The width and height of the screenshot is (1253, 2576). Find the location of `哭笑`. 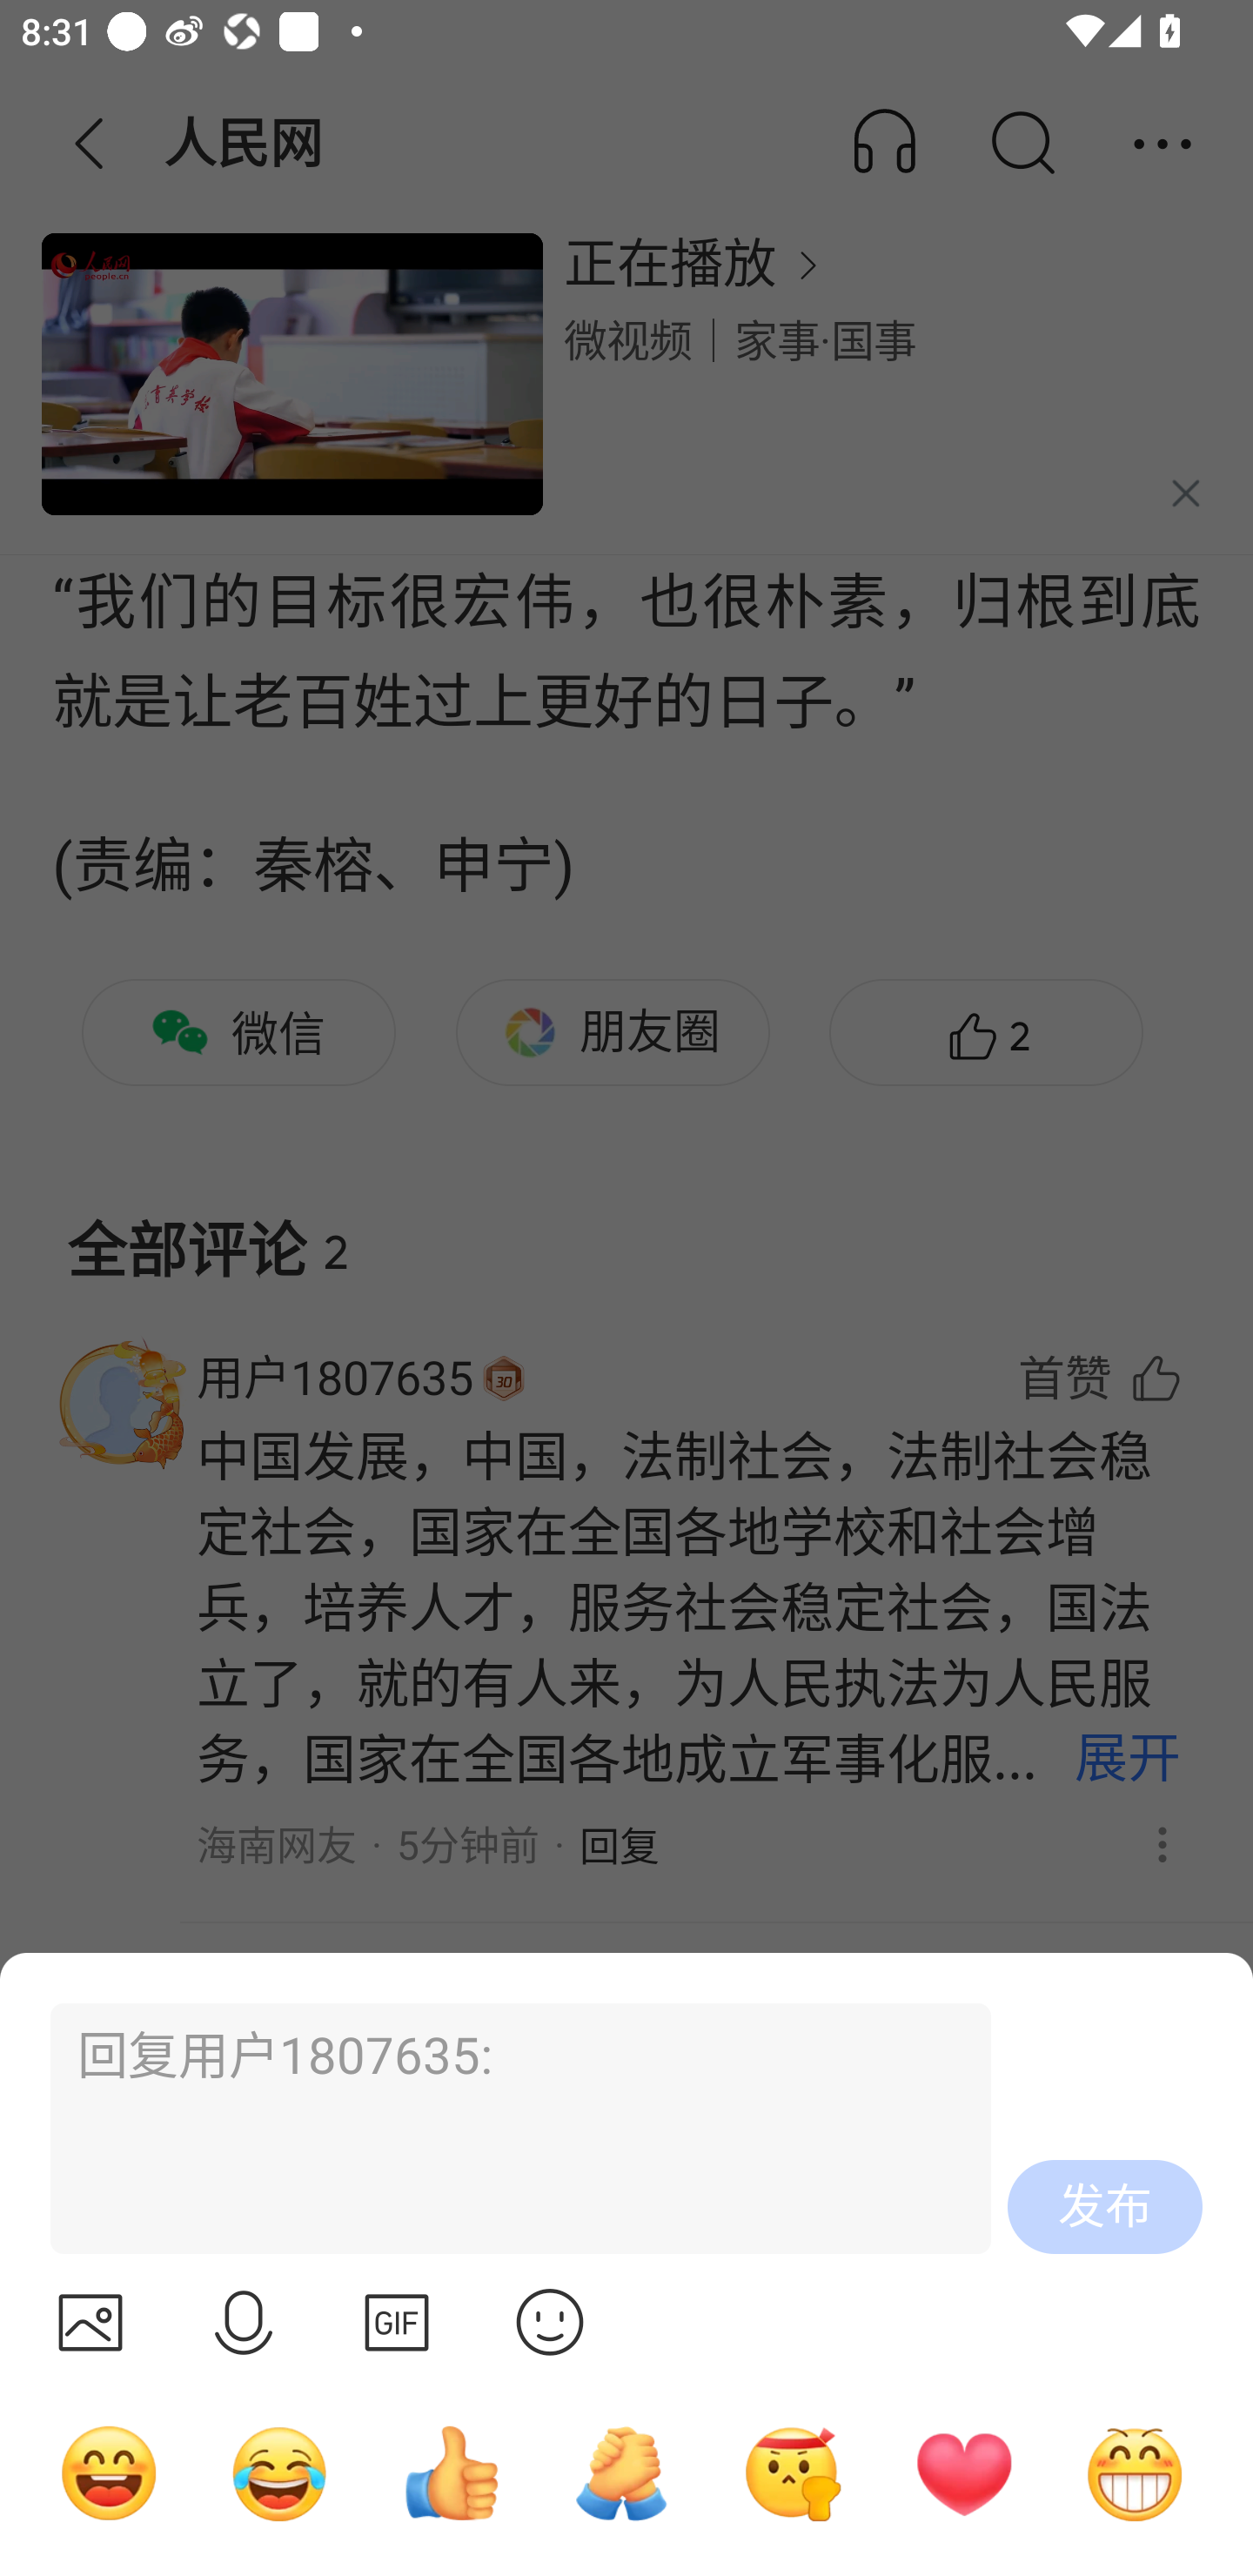

哭笑 is located at coordinates (280, 2472).